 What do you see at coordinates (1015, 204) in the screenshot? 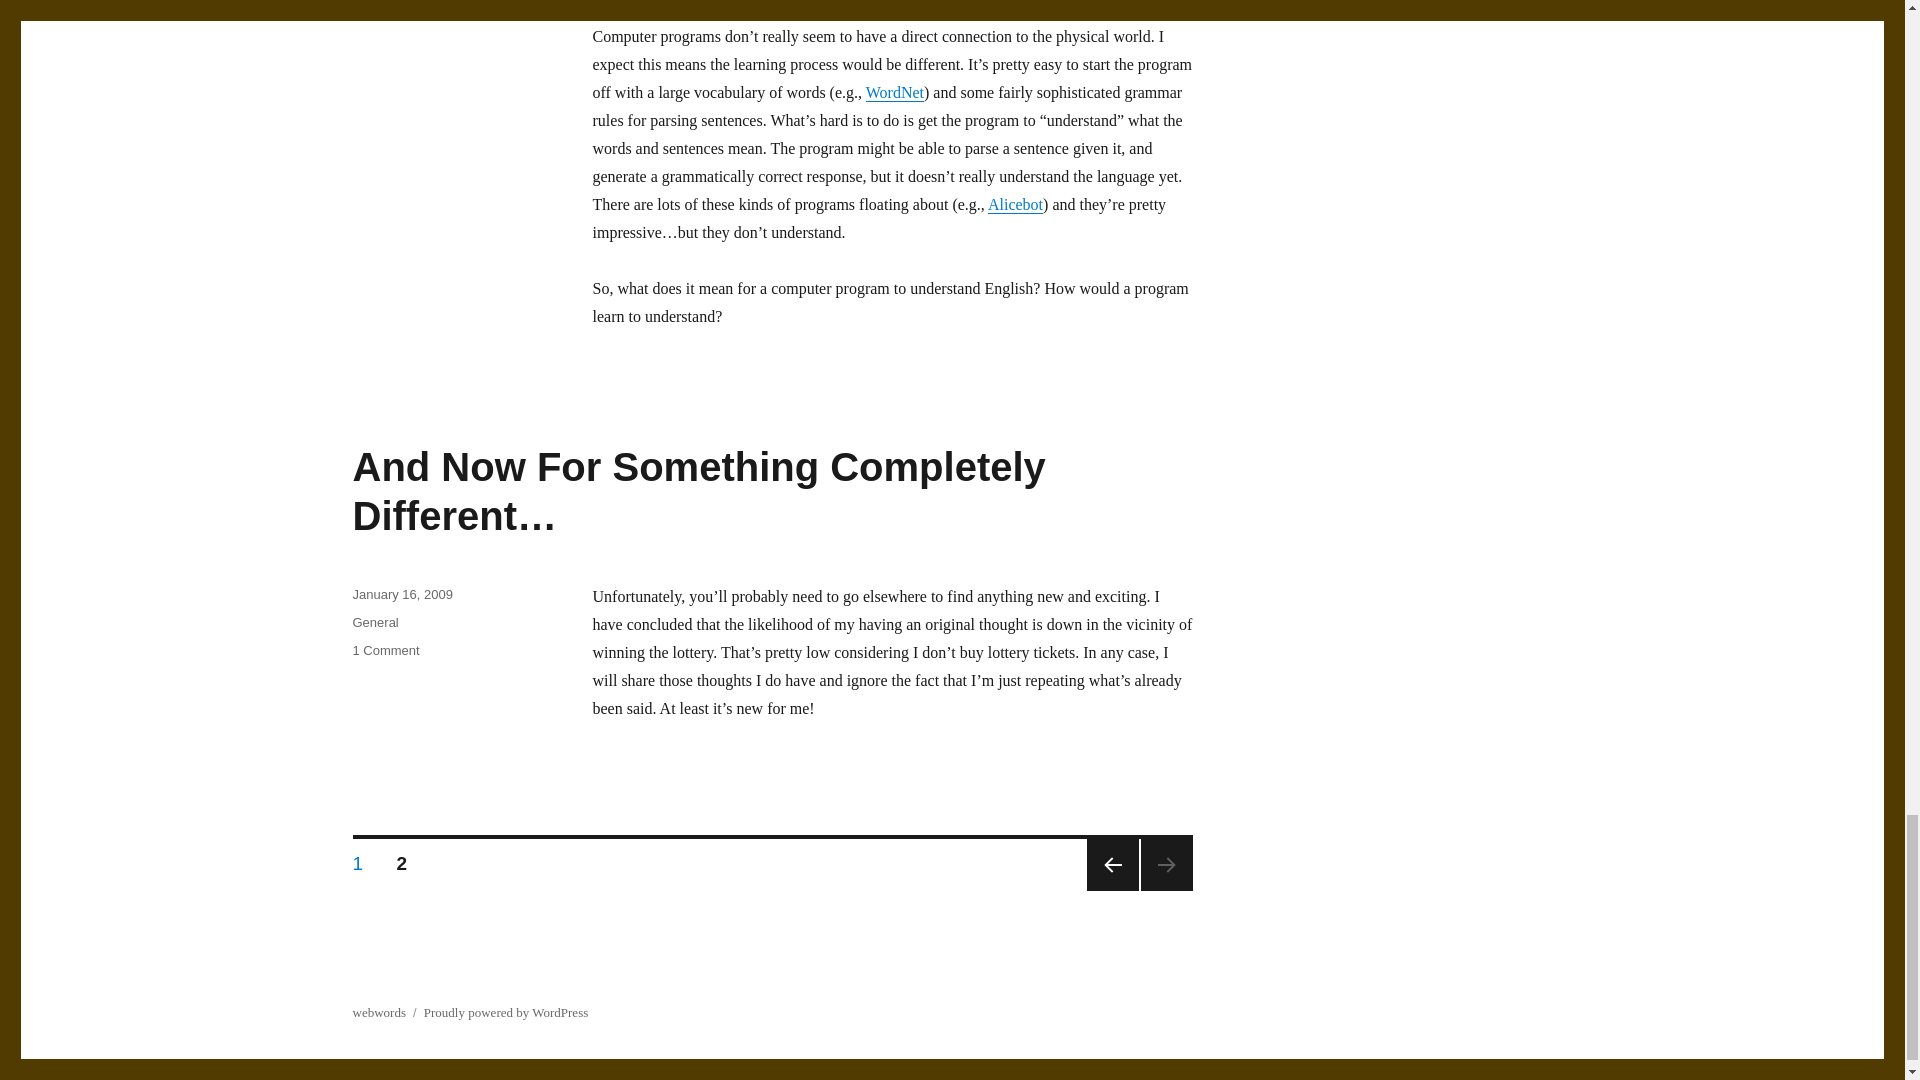
I see `Alicebot` at bounding box center [1015, 204].